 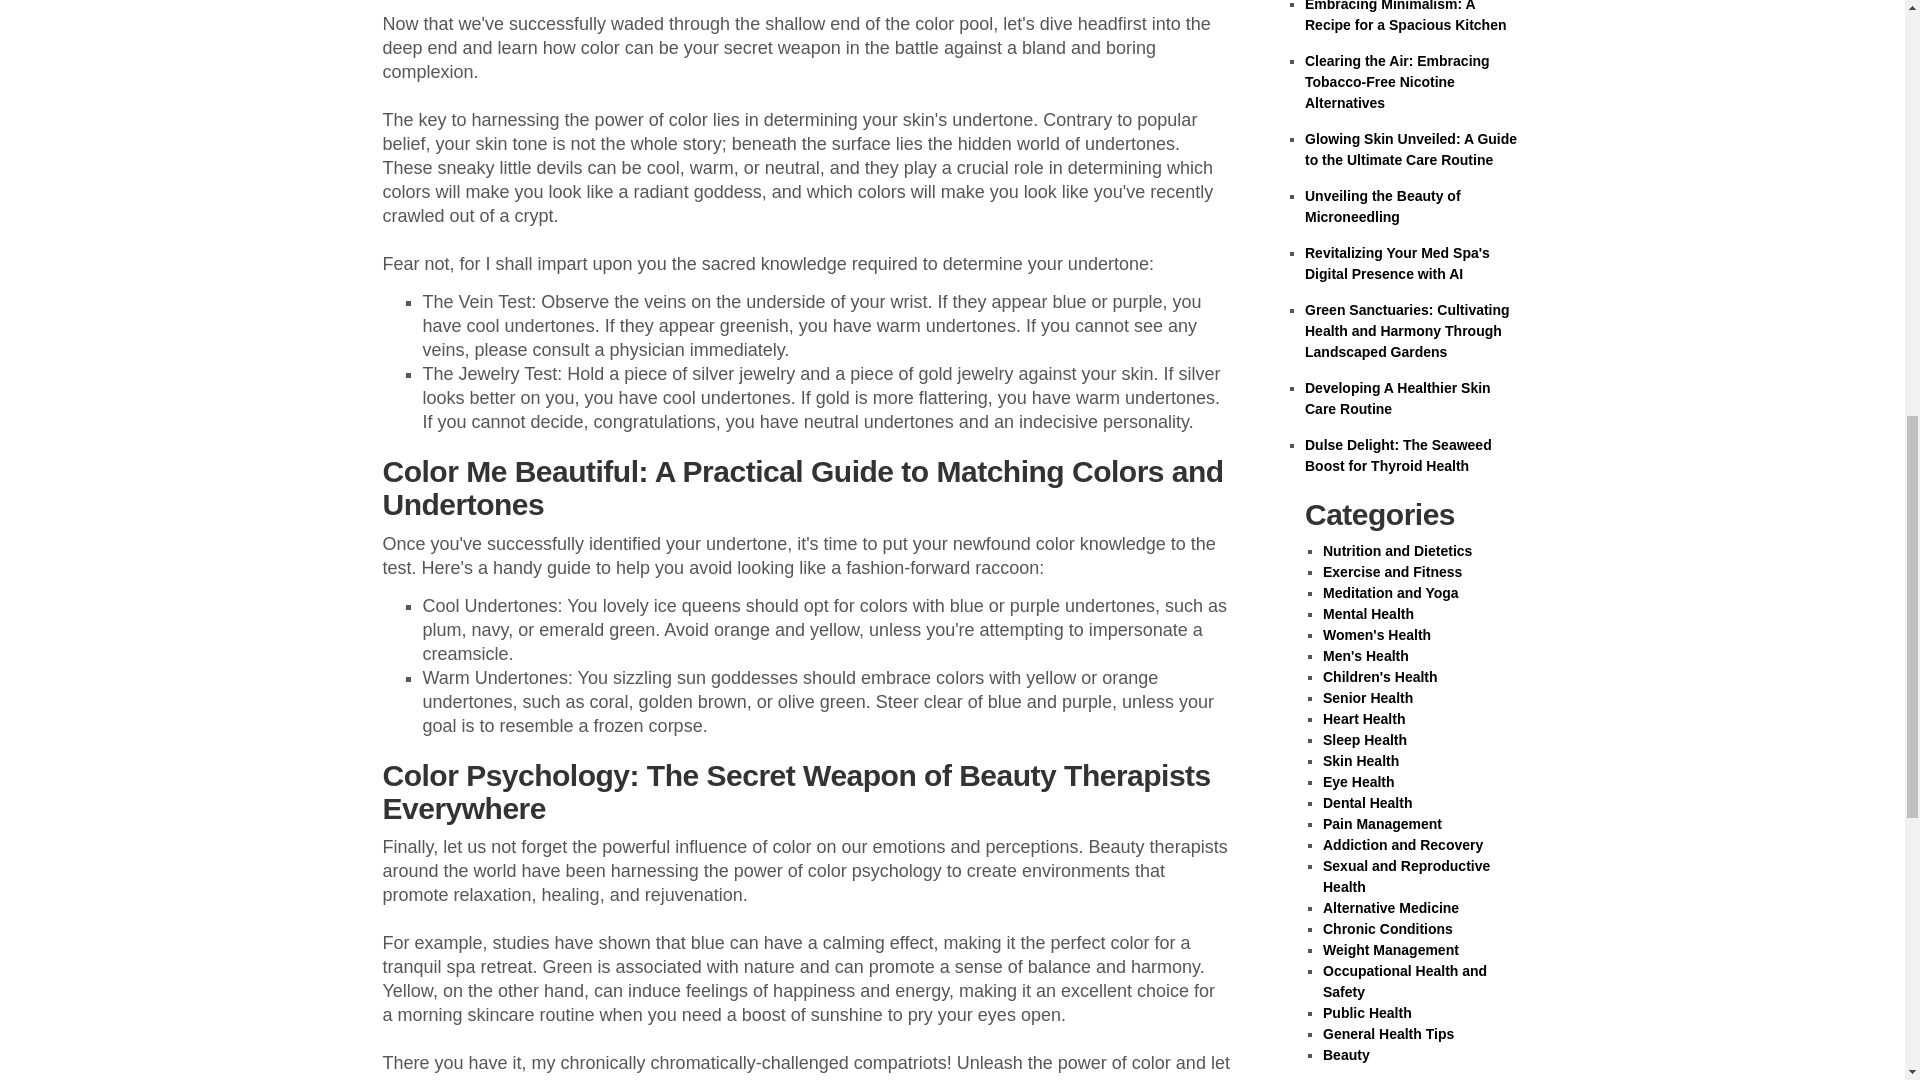 I want to click on Meditation and Yoga, so click(x=1390, y=592).